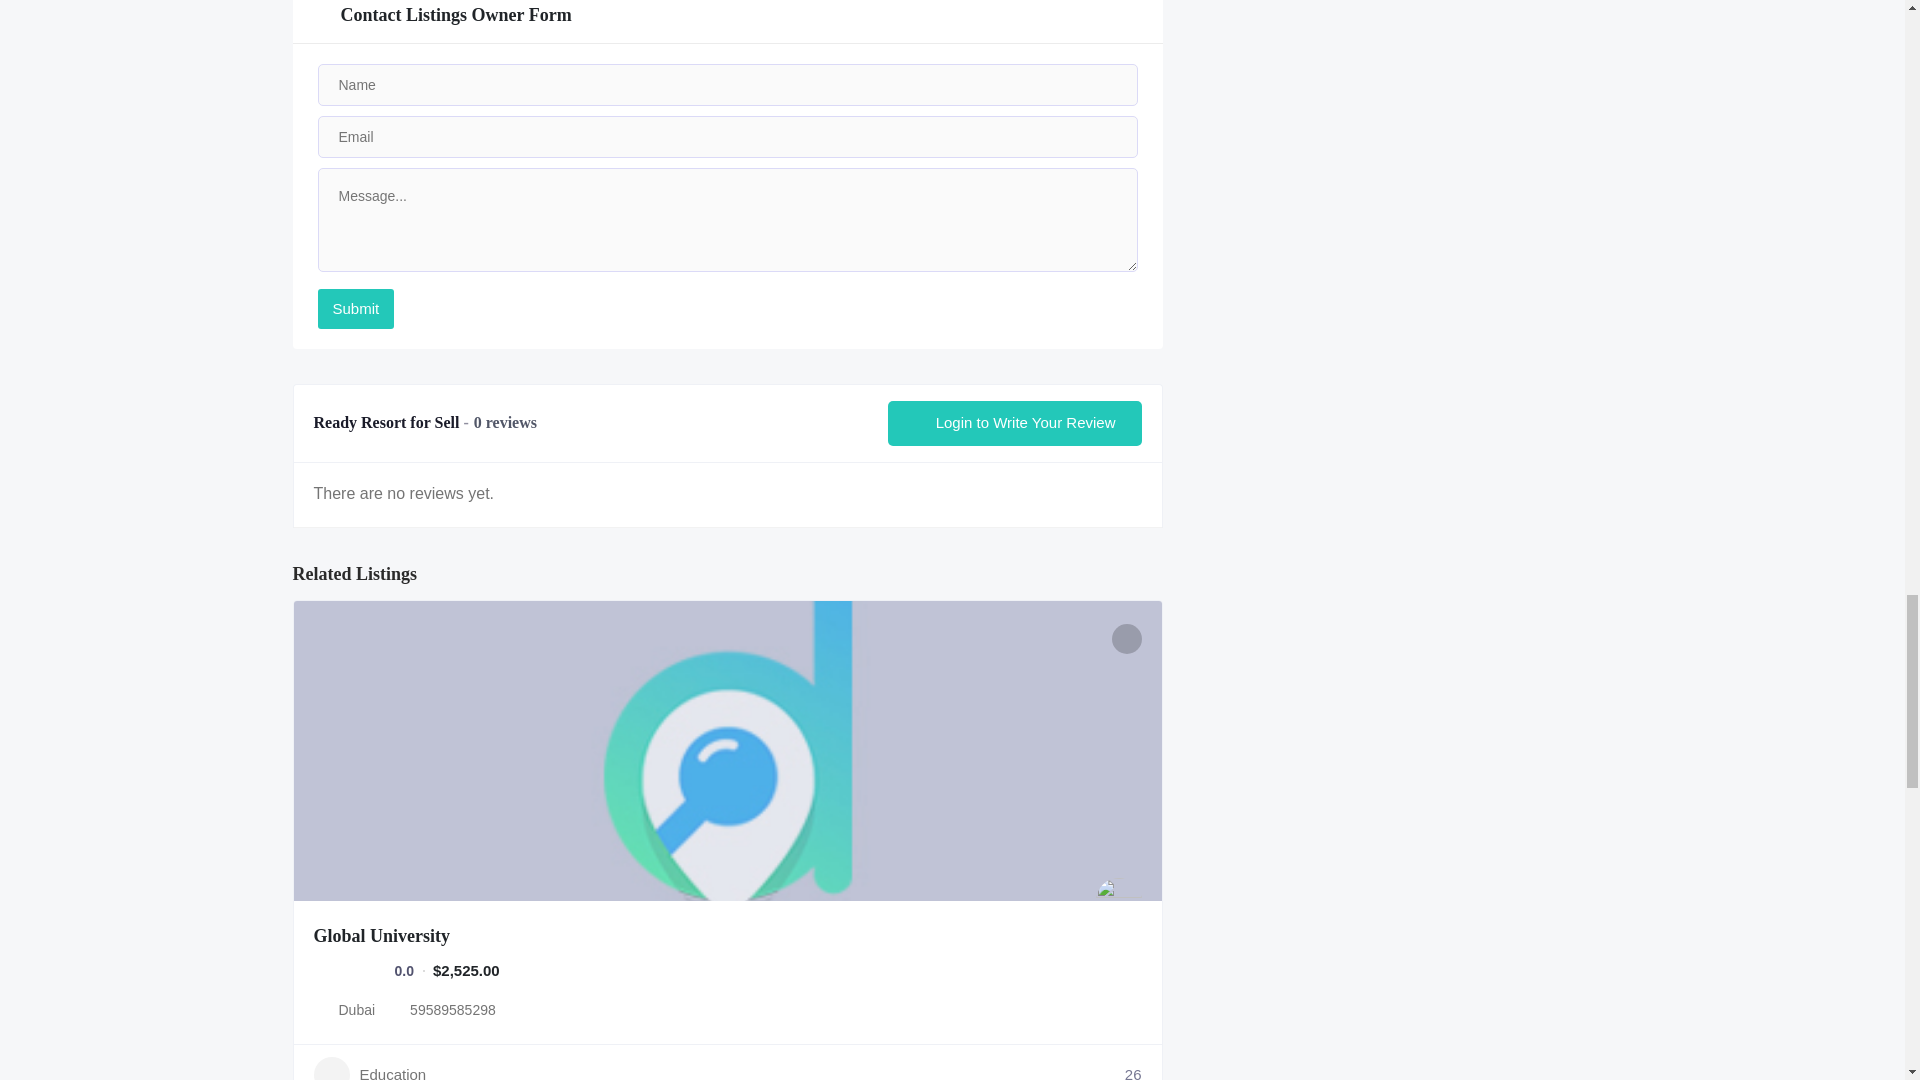 This screenshot has width=1920, height=1080. Describe the element at coordinates (1014, 423) in the screenshot. I see `Login to Write Your Review` at that location.